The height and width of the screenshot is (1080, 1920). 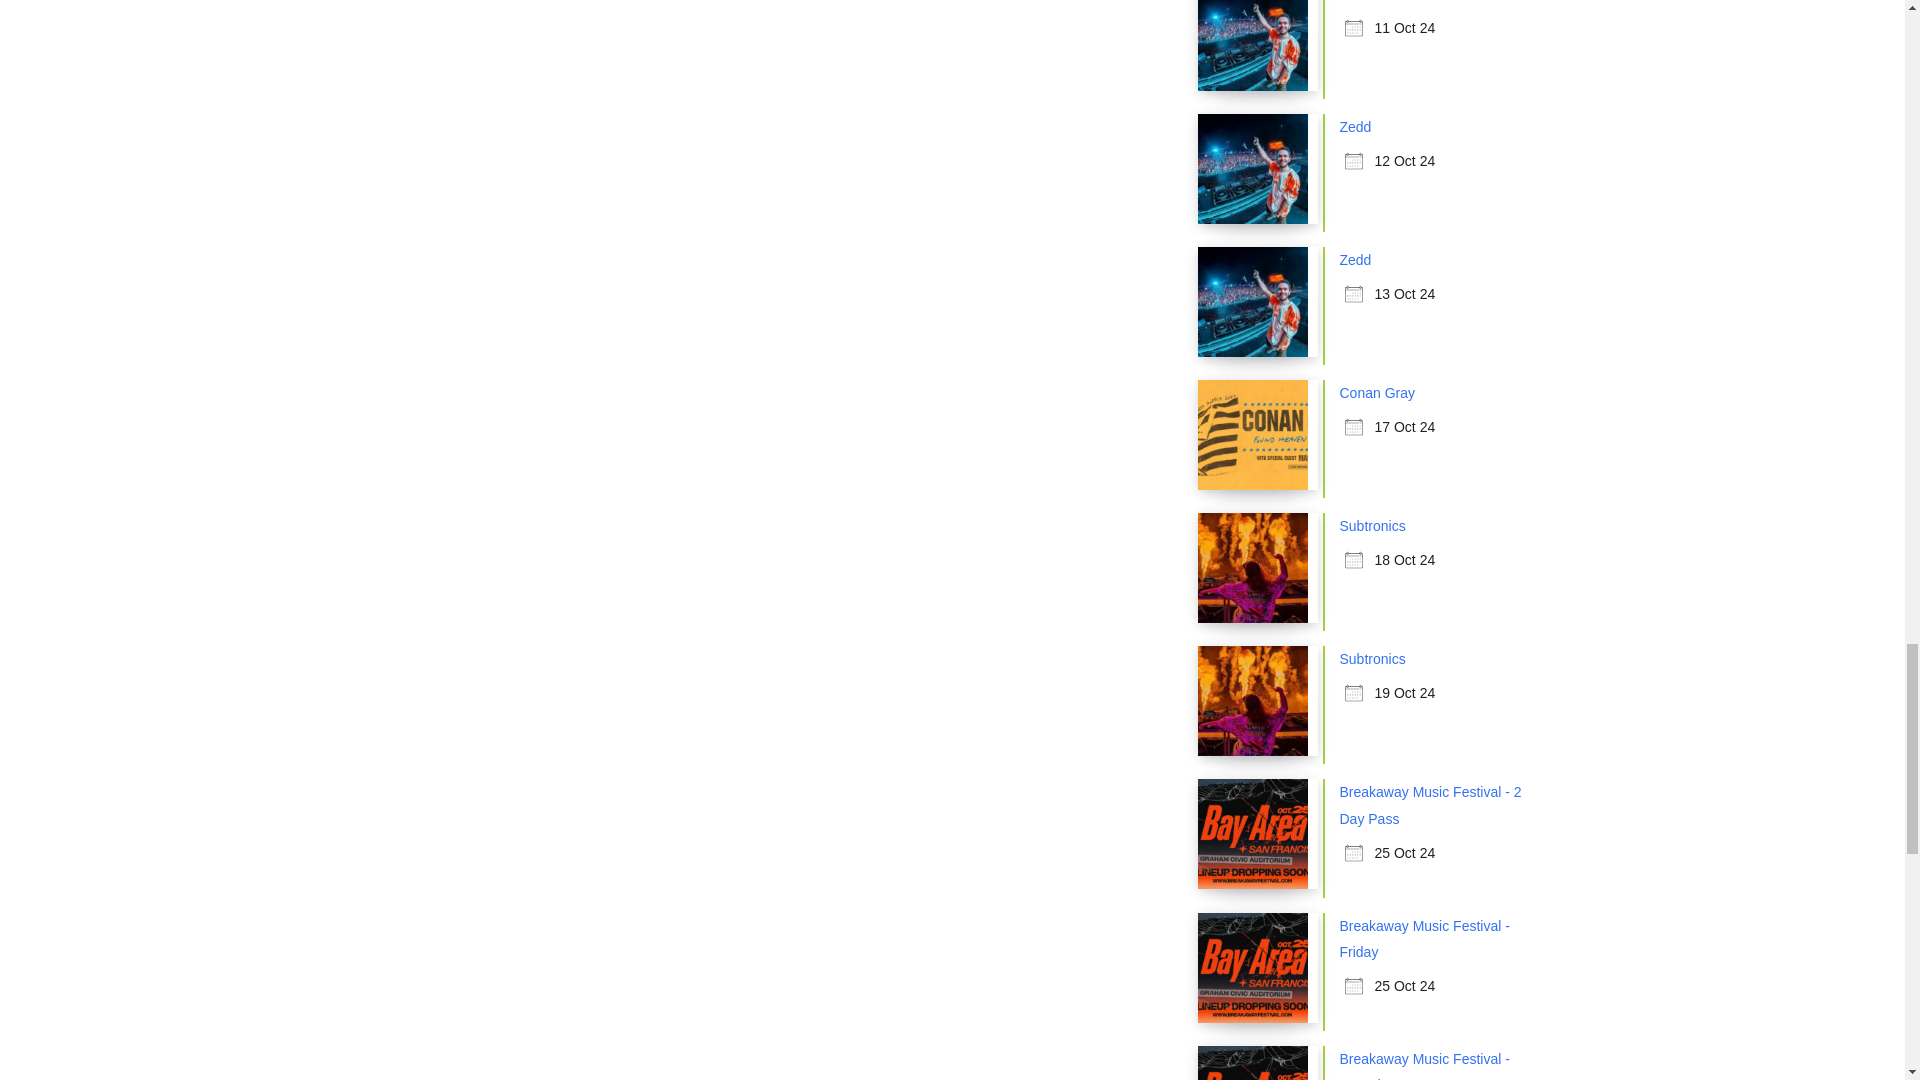 What do you see at coordinates (1431, 805) in the screenshot?
I see `Breakaway Music Festival - 2 Day Pass` at bounding box center [1431, 805].